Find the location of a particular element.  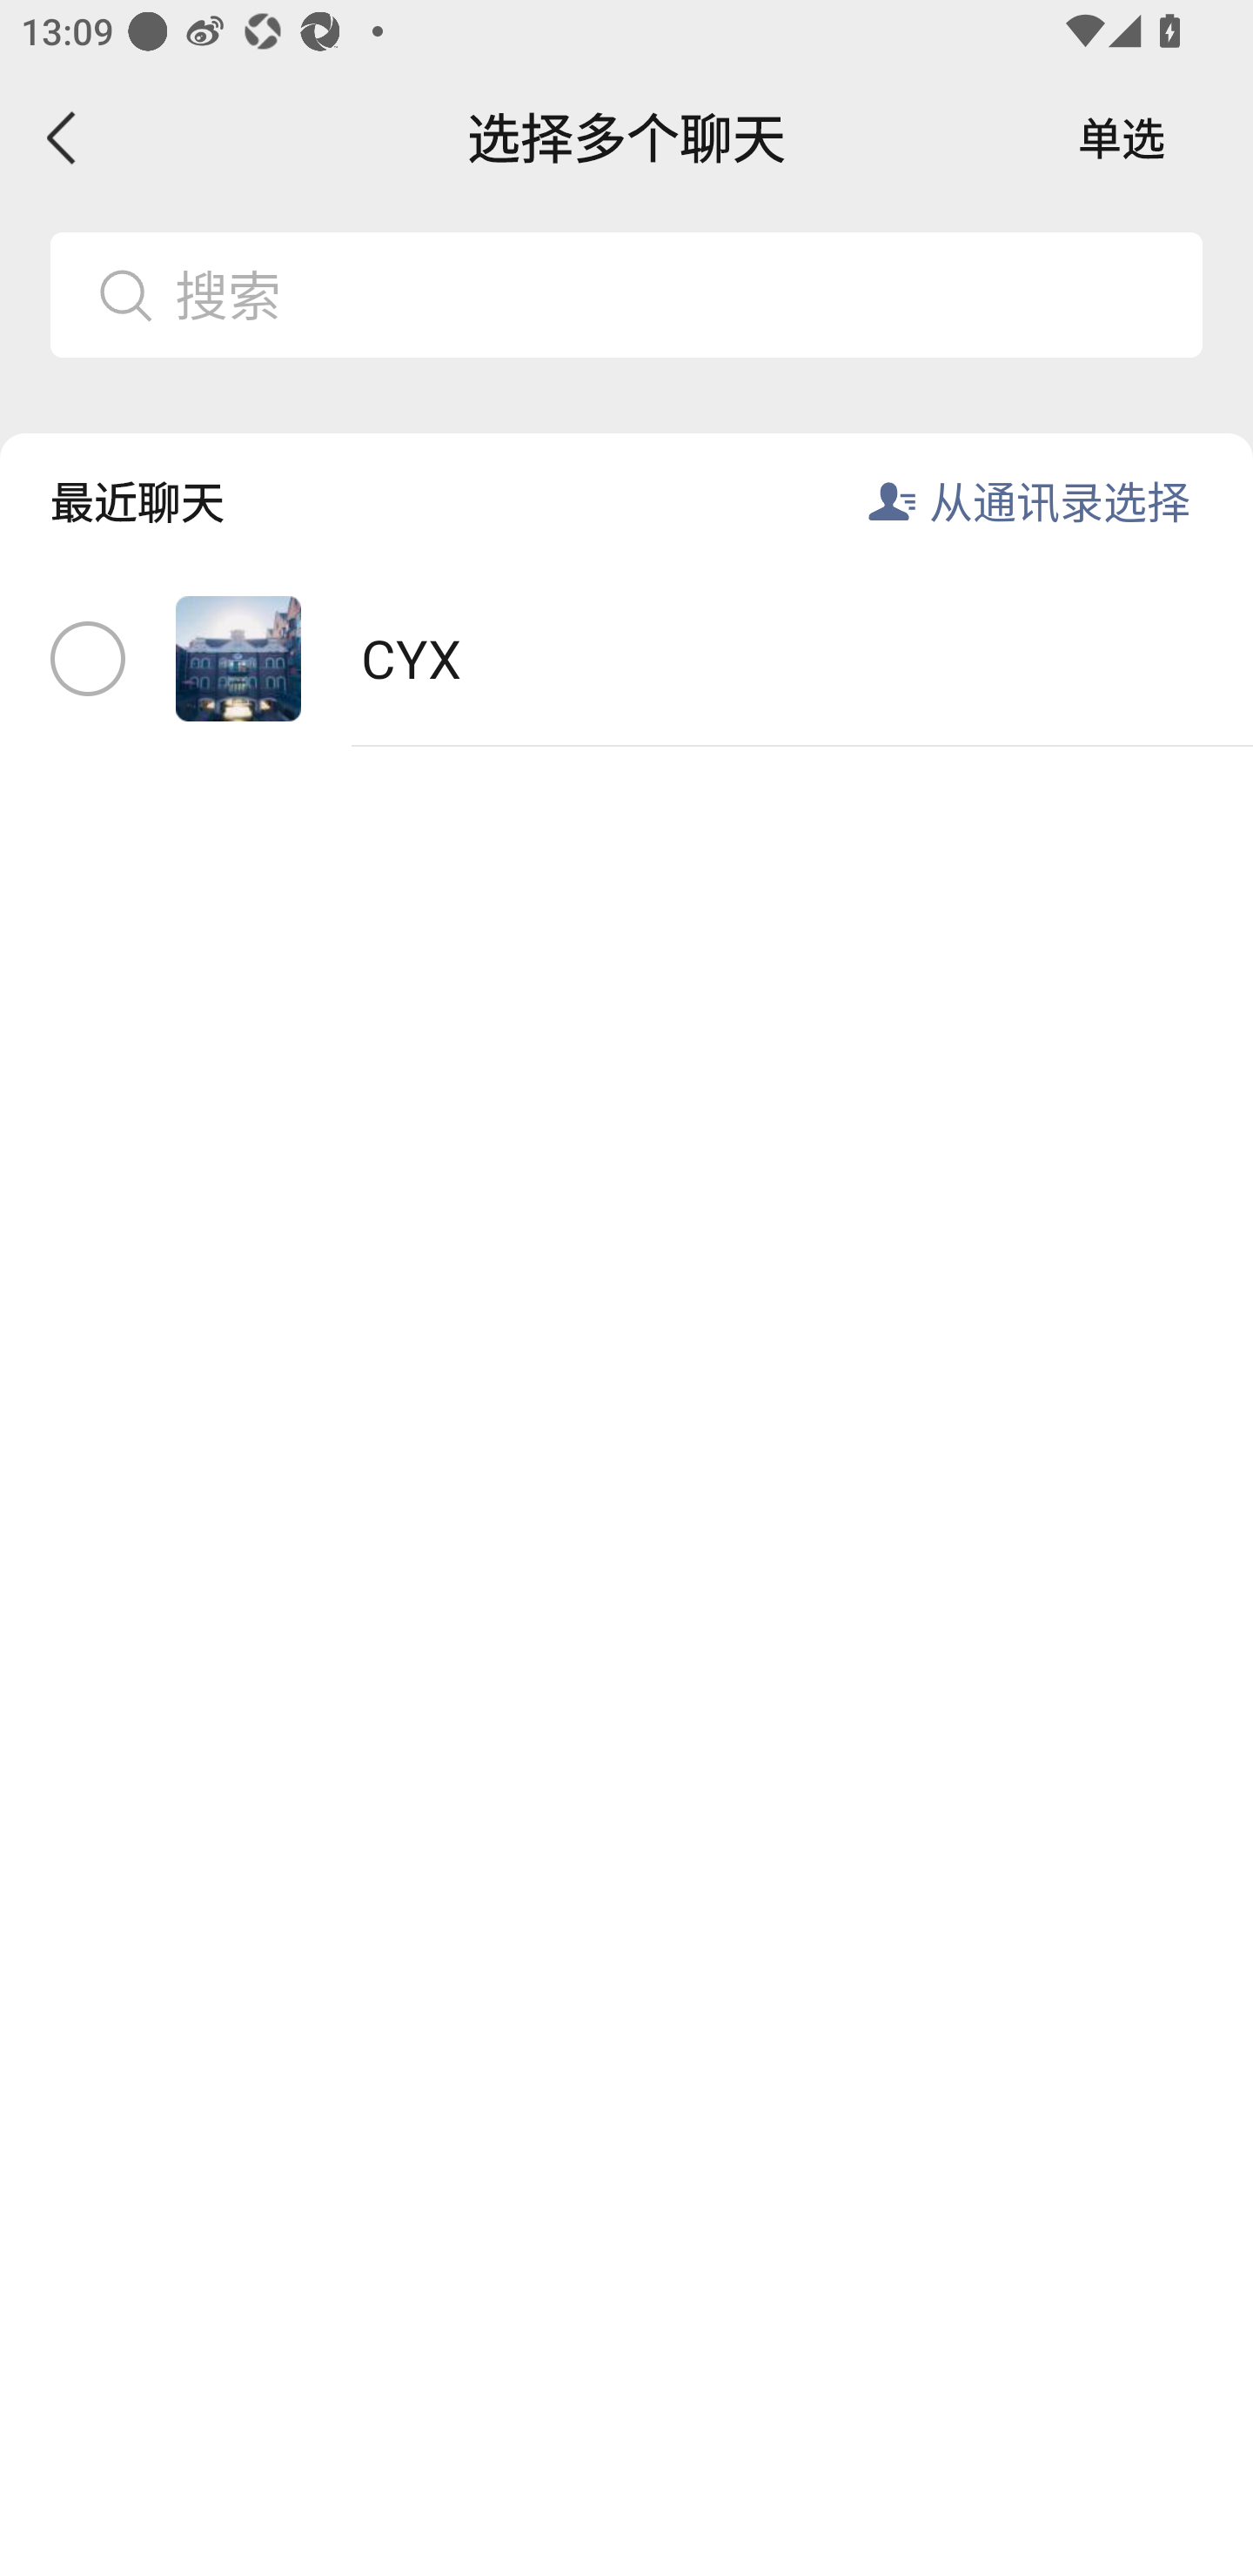

搜索 is located at coordinates (626, 294).